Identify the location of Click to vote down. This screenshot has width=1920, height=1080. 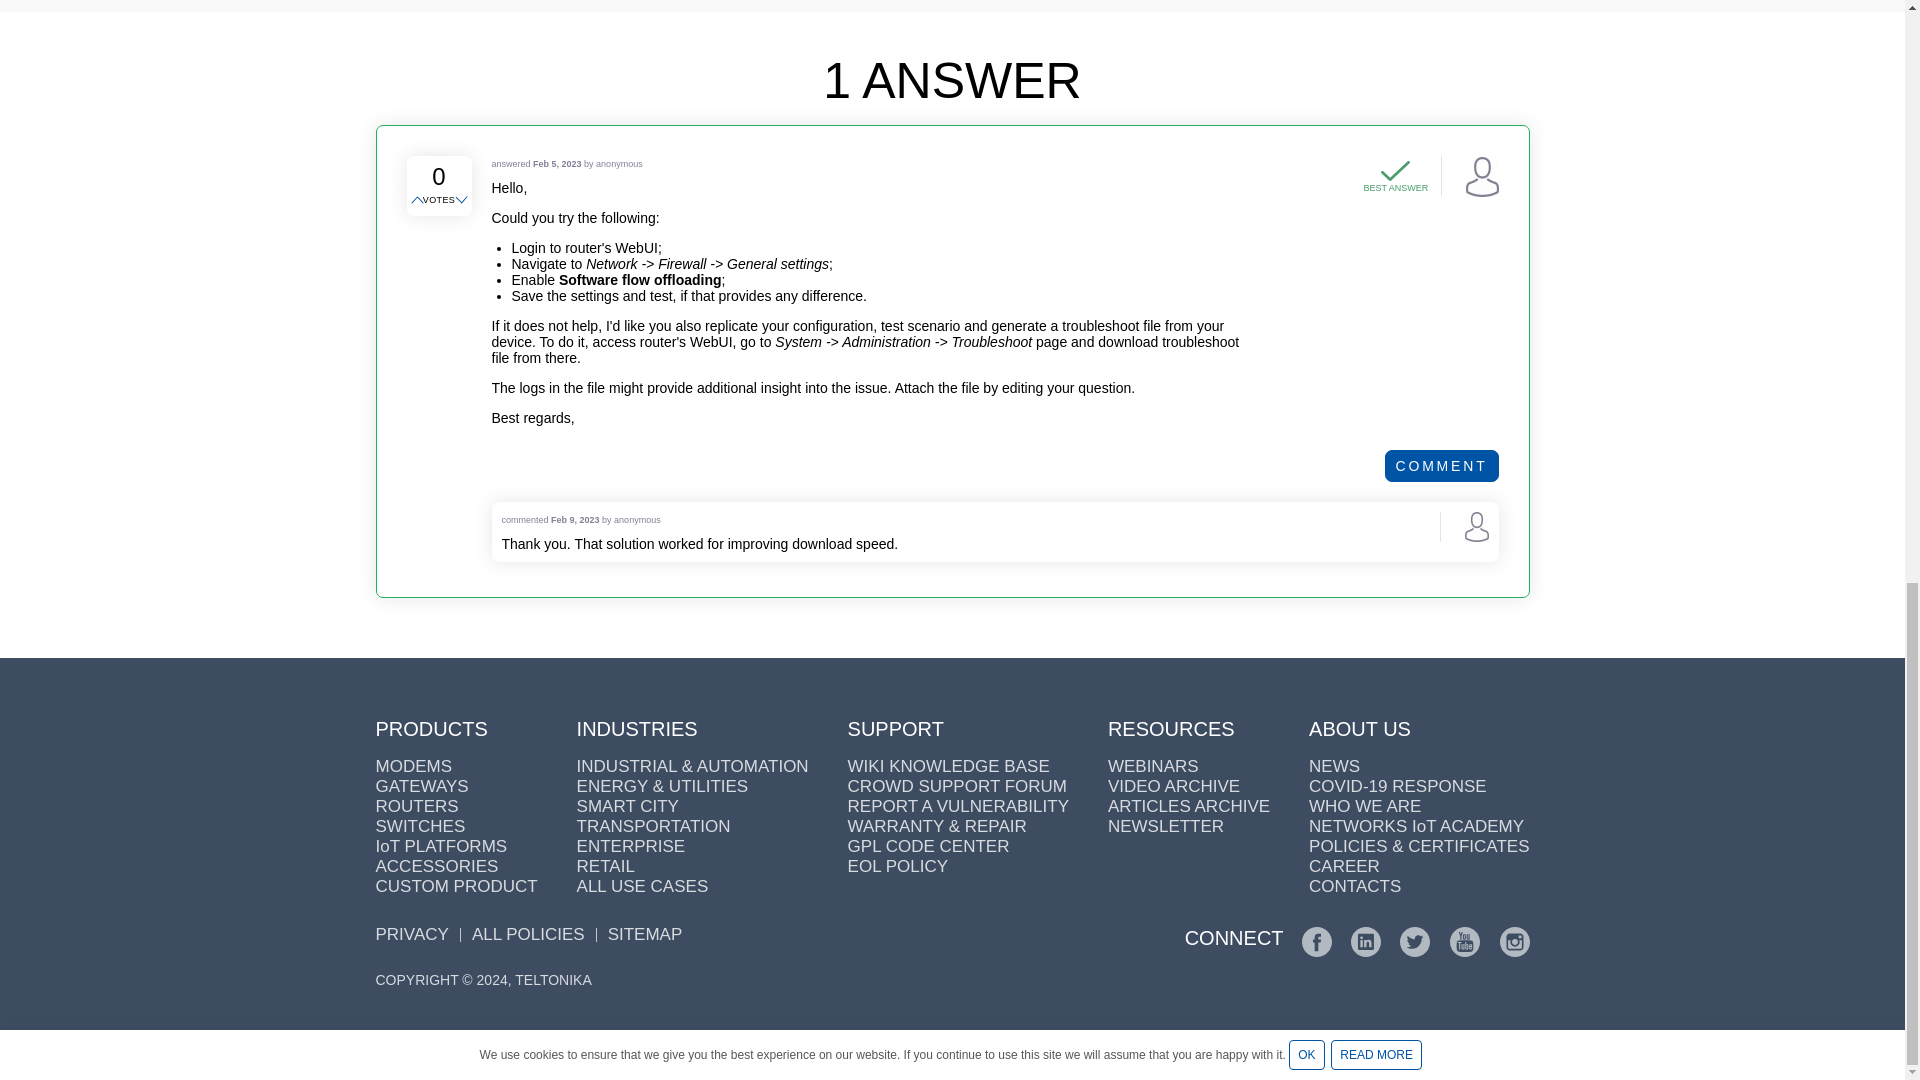
(462, 200).